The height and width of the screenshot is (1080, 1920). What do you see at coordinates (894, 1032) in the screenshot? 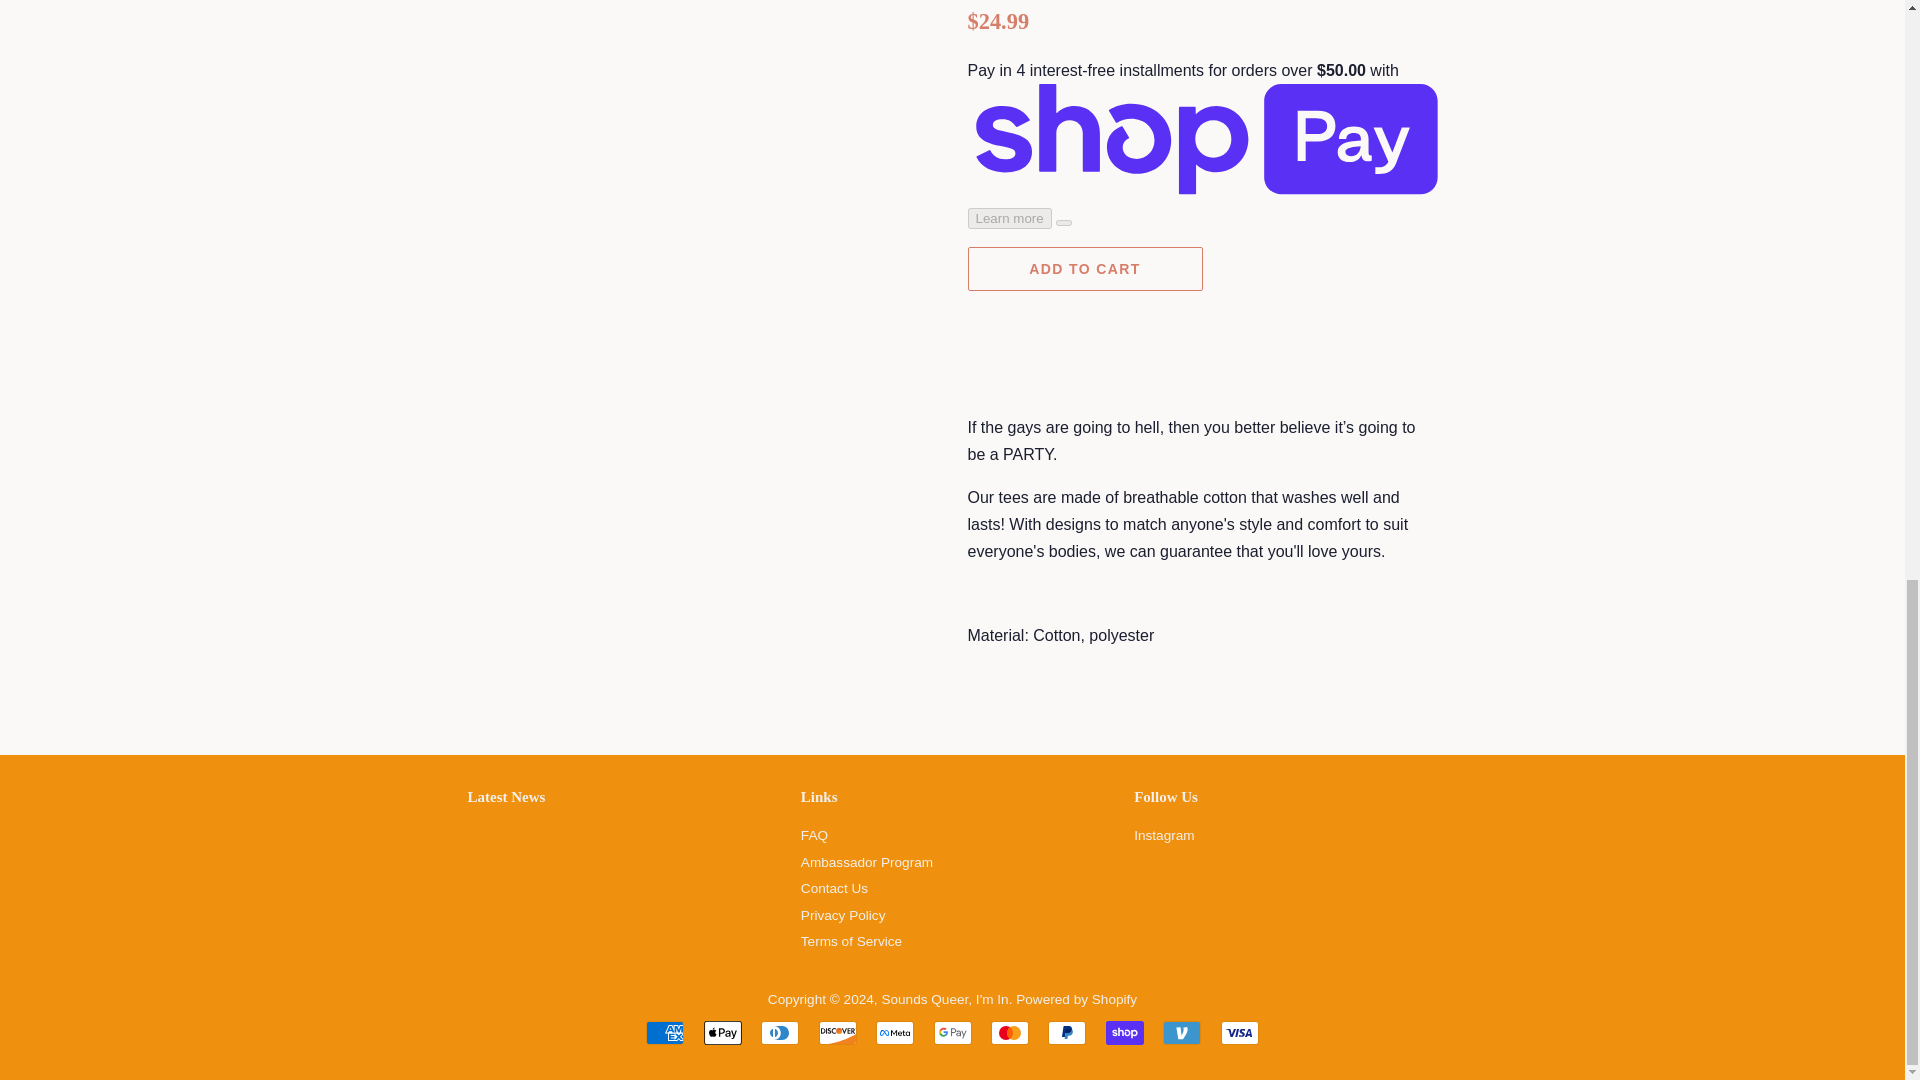
I see `Meta Pay` at bounding box center [894, 1032].